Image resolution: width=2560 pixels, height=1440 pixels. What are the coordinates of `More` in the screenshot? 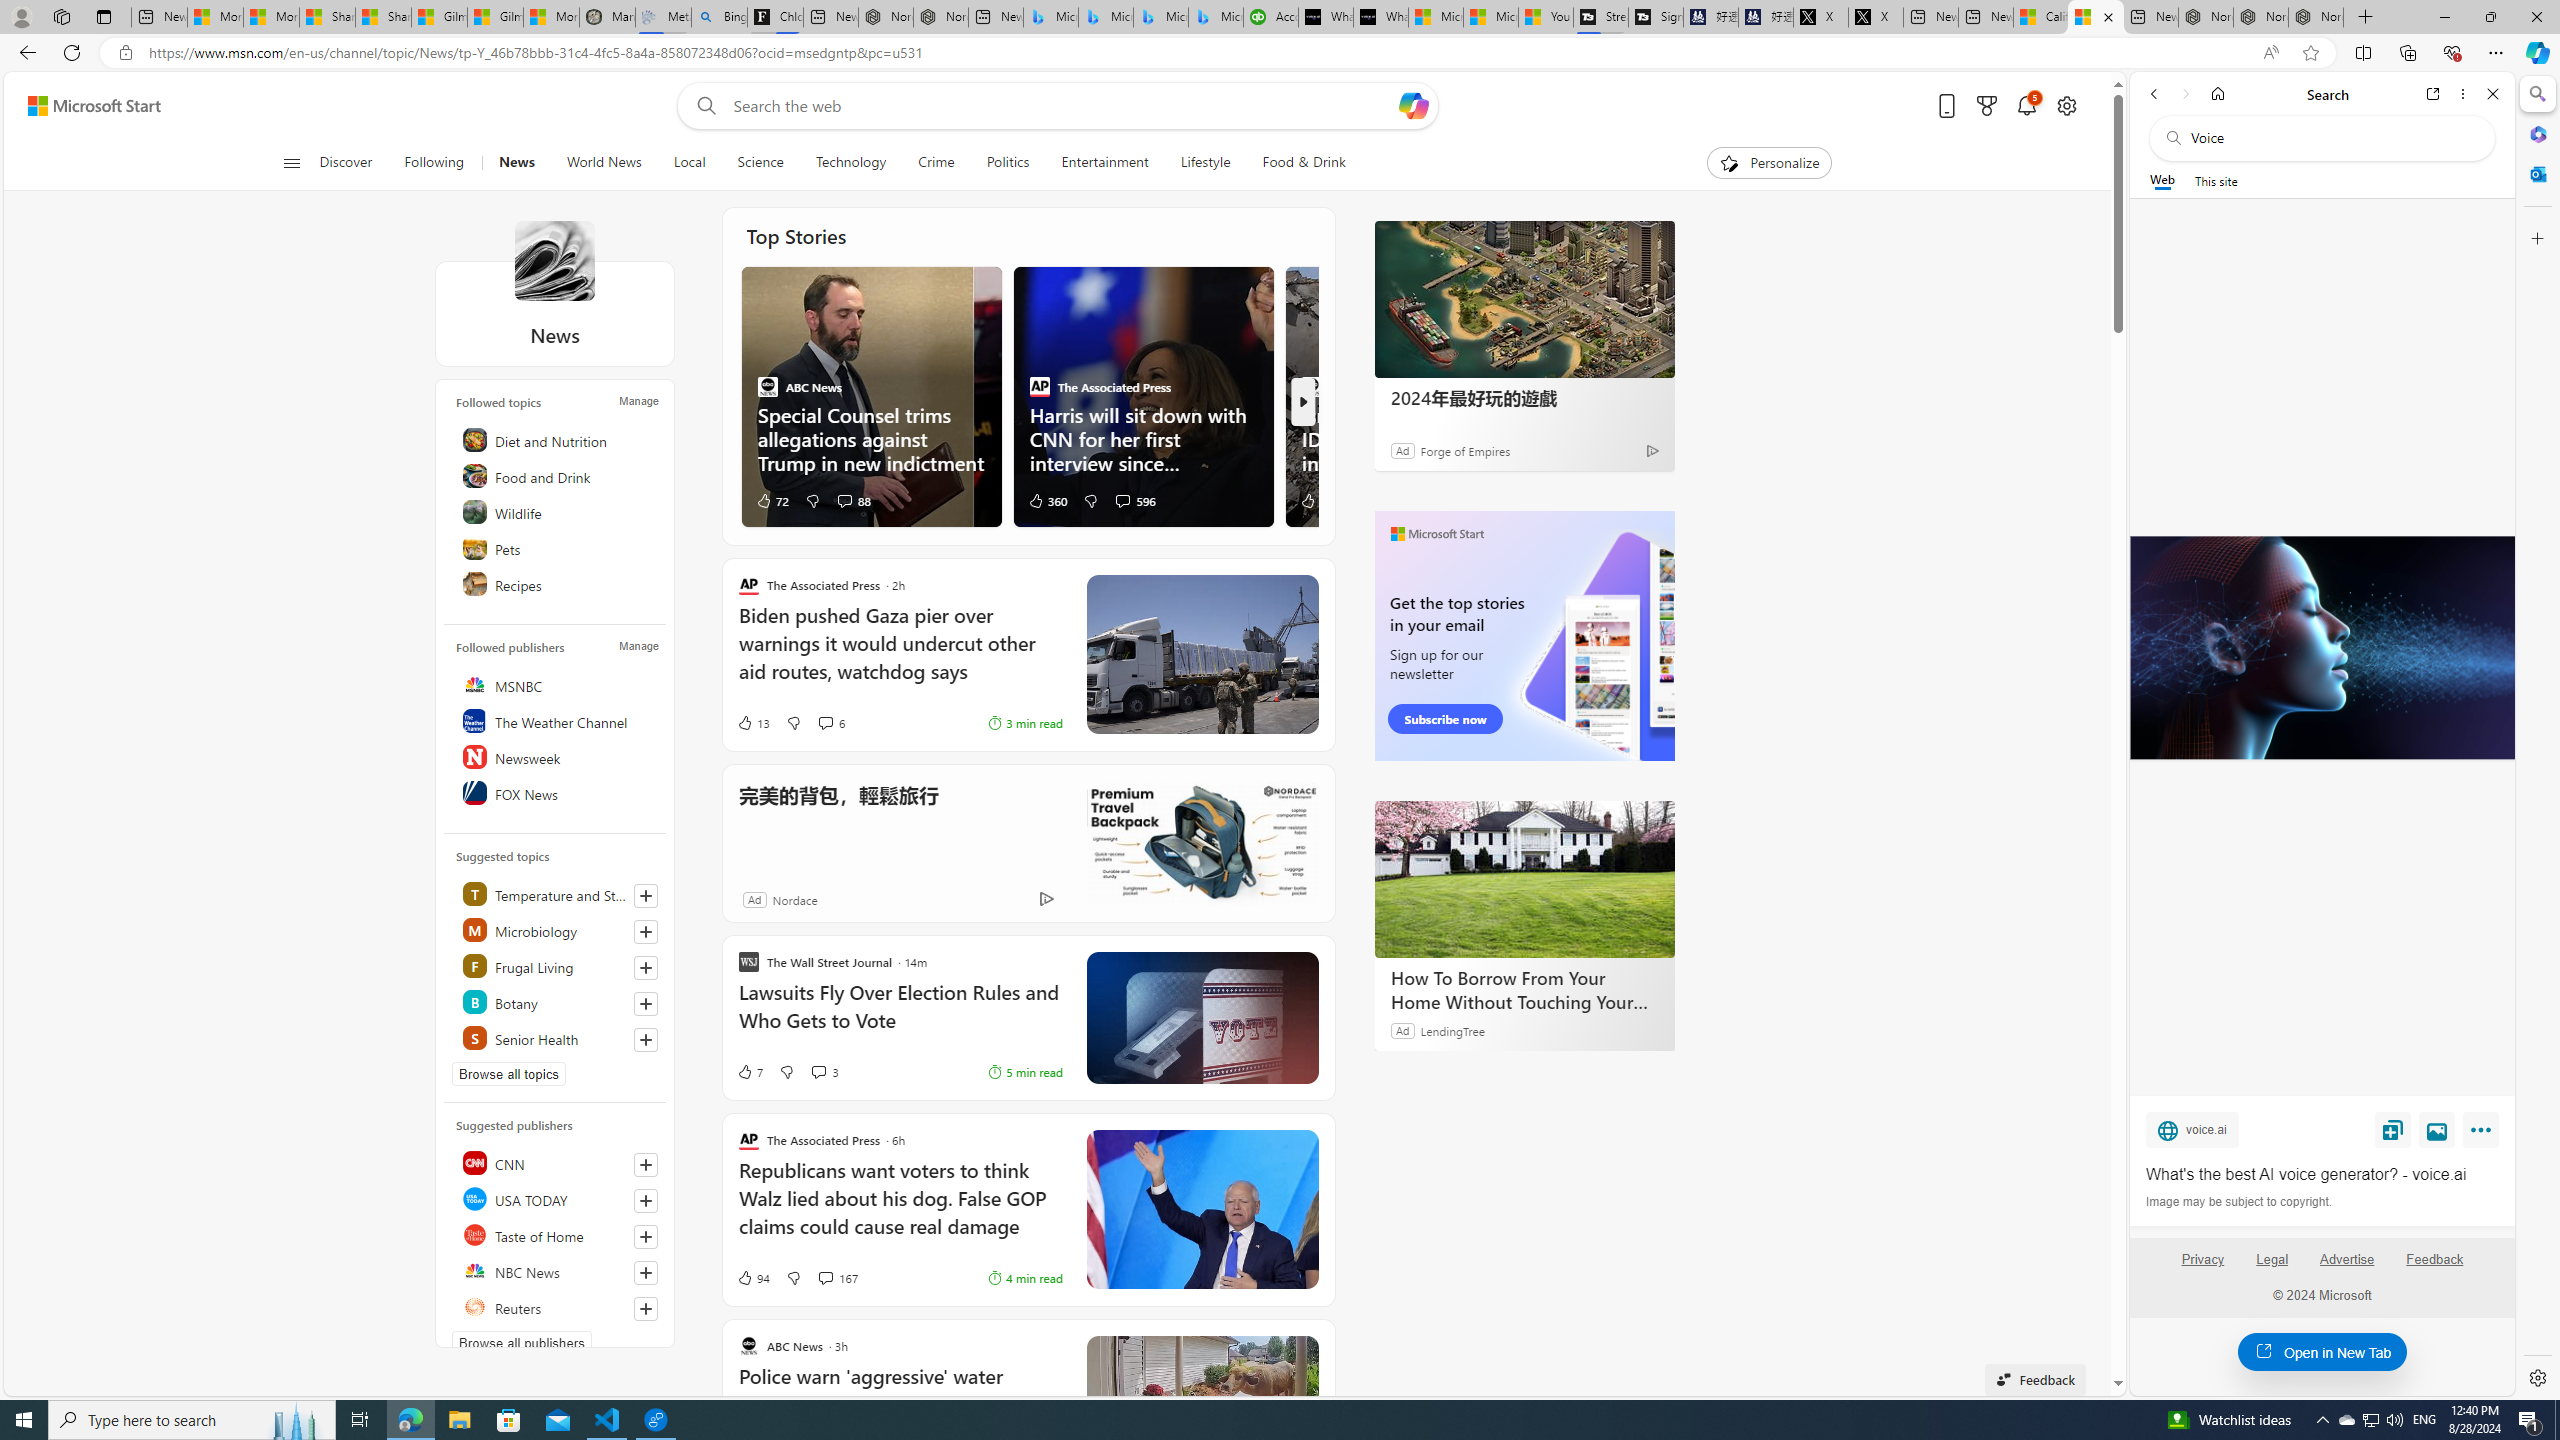 It's located at (2484, 1134).